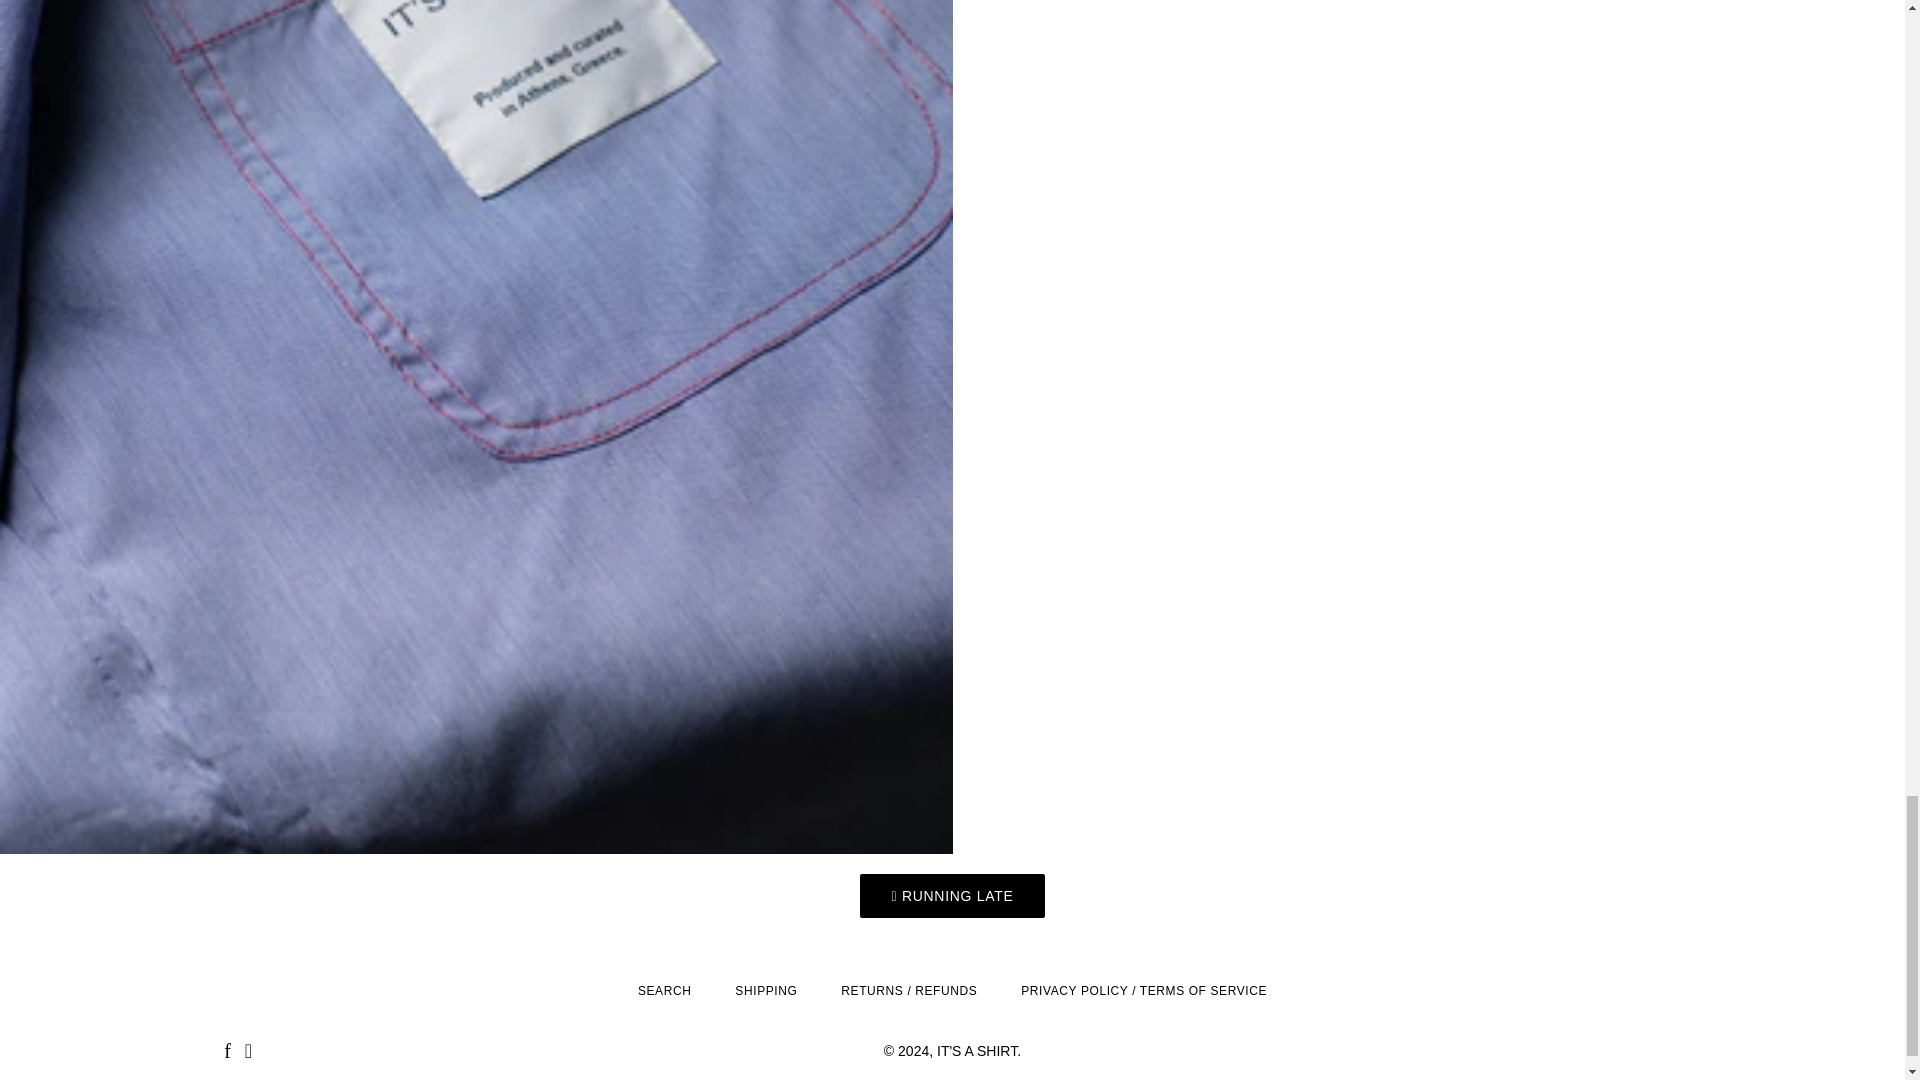  Describe the element at coordinates (766, 992) in the screenshot. I see `SHIPPING` at that location.